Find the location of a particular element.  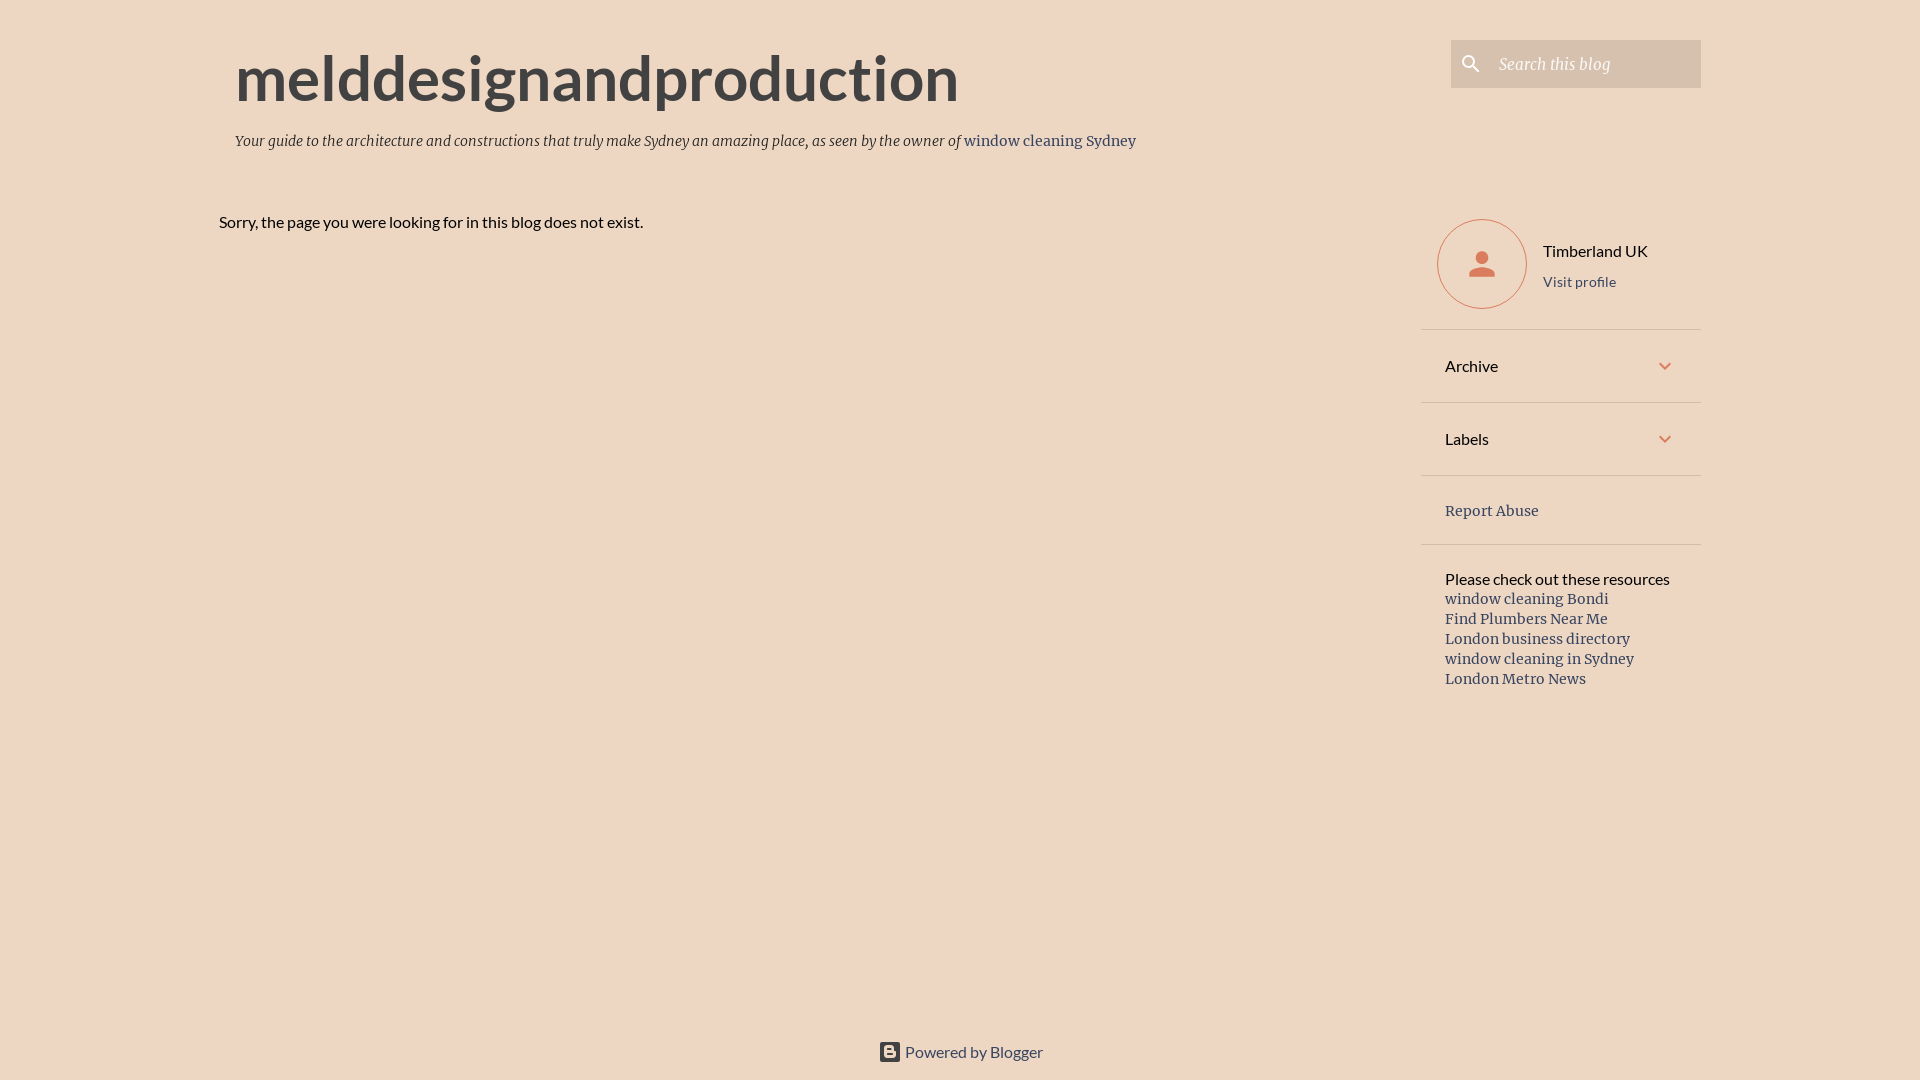

Timberland UK is located at coordinates (1596, 251).